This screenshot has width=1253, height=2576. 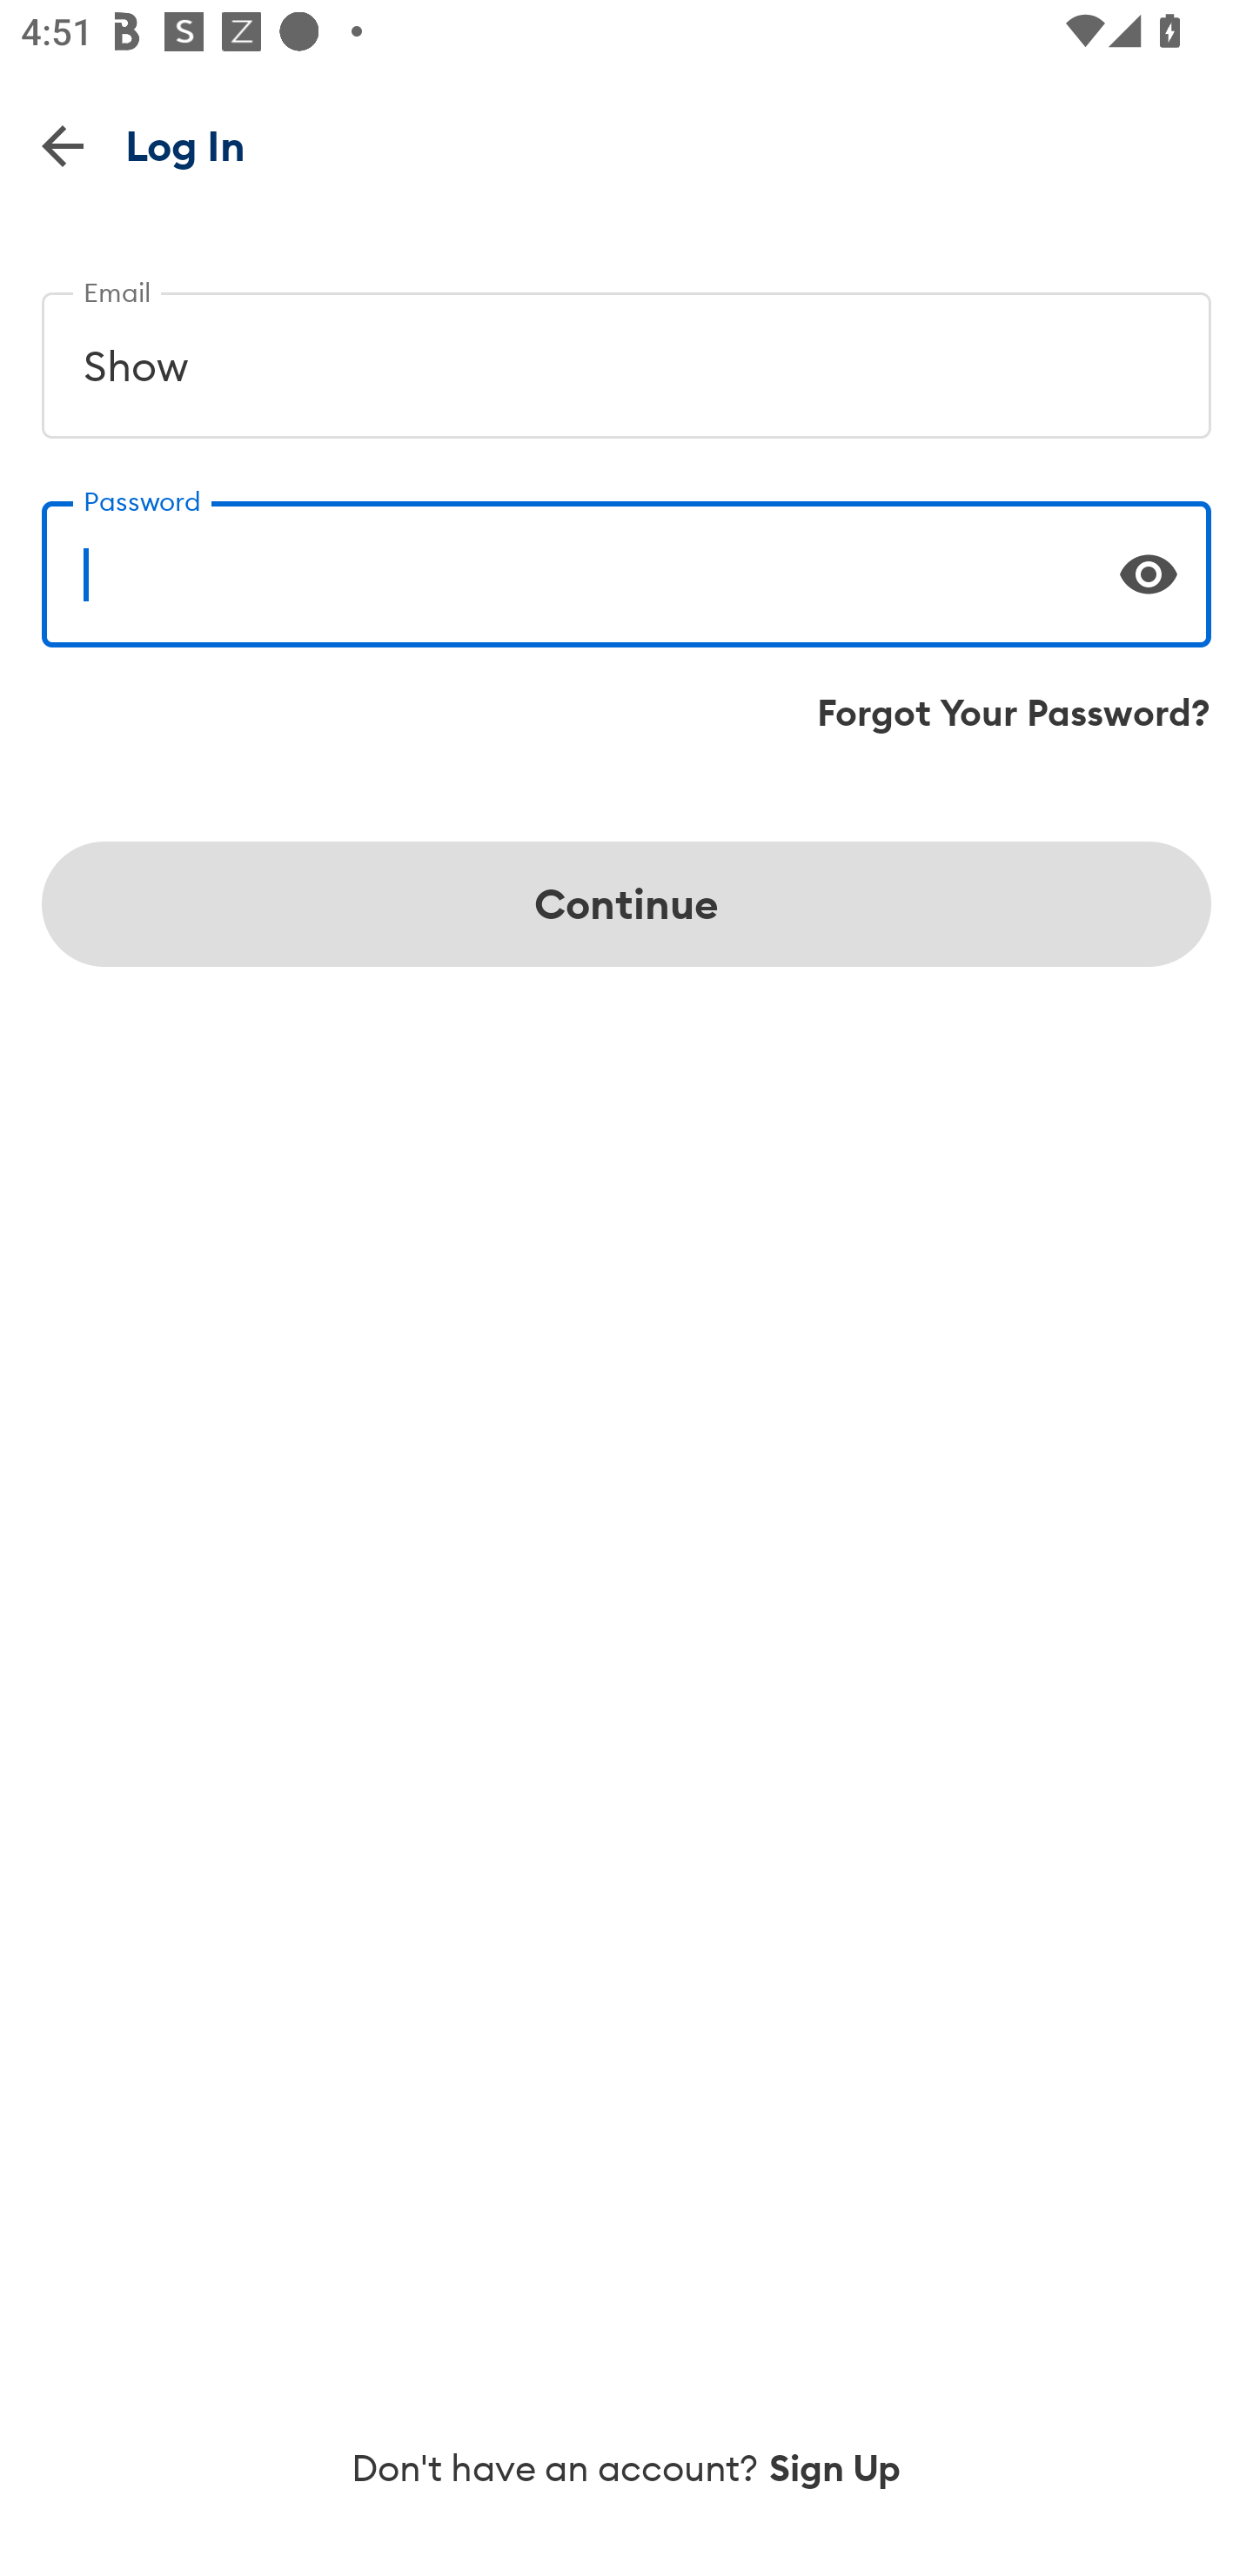 What do you see at coordinates (626, 353) in the screenshot?
I see `Show Email` at bounding box center [626, 353].